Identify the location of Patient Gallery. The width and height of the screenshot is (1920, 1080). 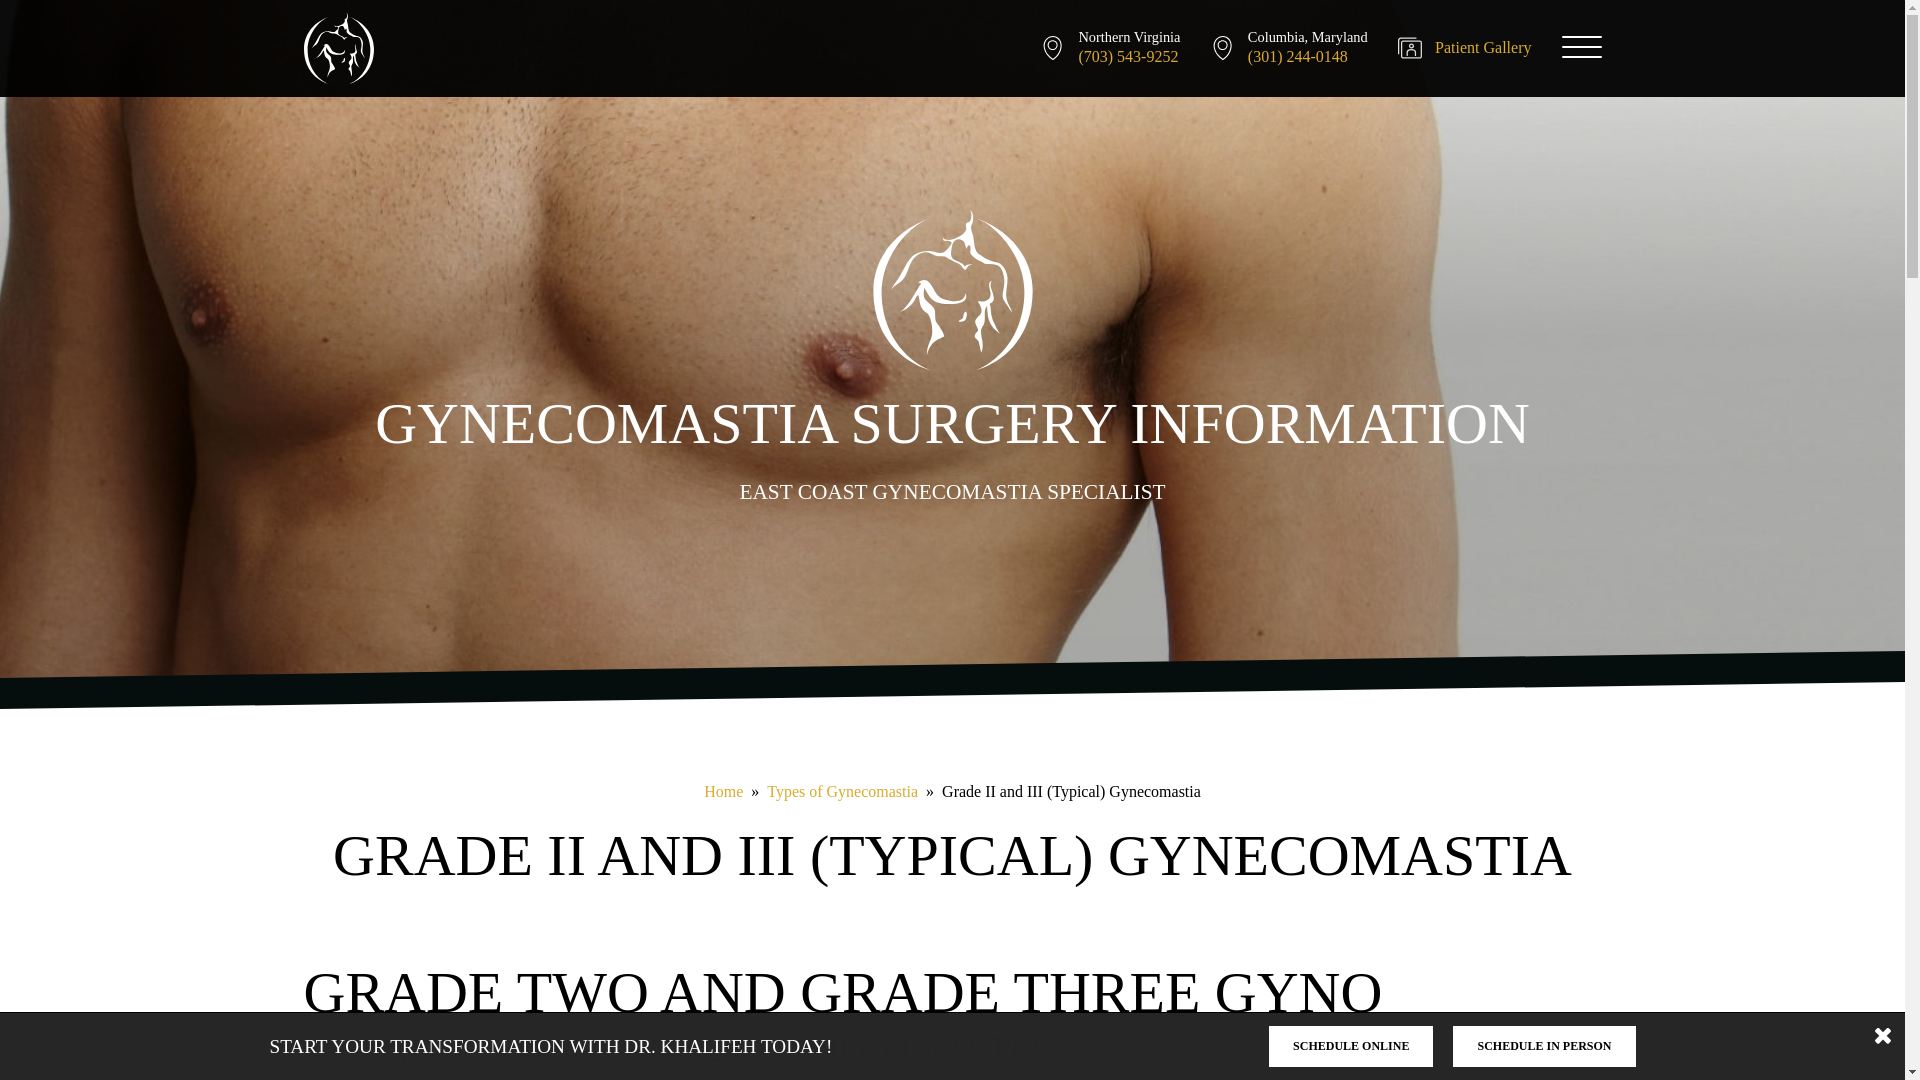
(1482, 48).